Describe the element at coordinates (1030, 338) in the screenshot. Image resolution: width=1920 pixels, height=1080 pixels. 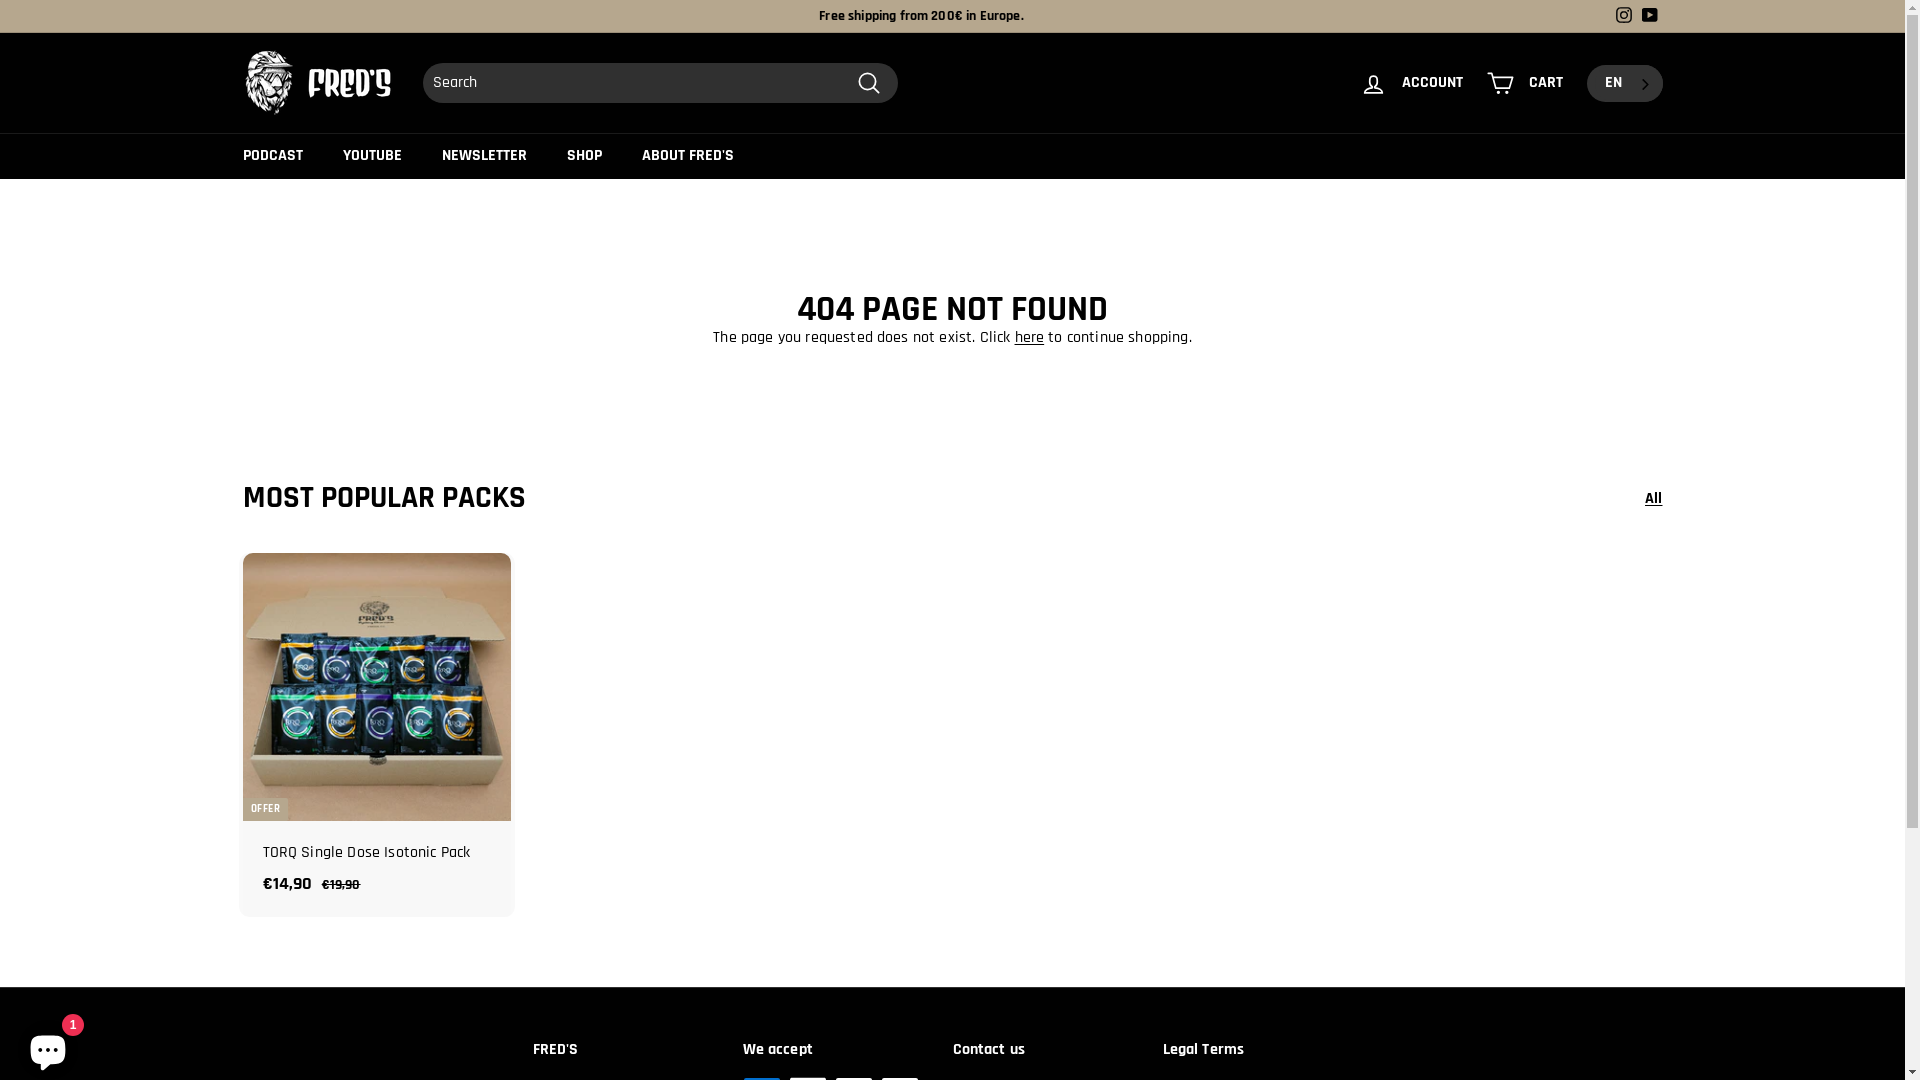
I see `here` at that location.